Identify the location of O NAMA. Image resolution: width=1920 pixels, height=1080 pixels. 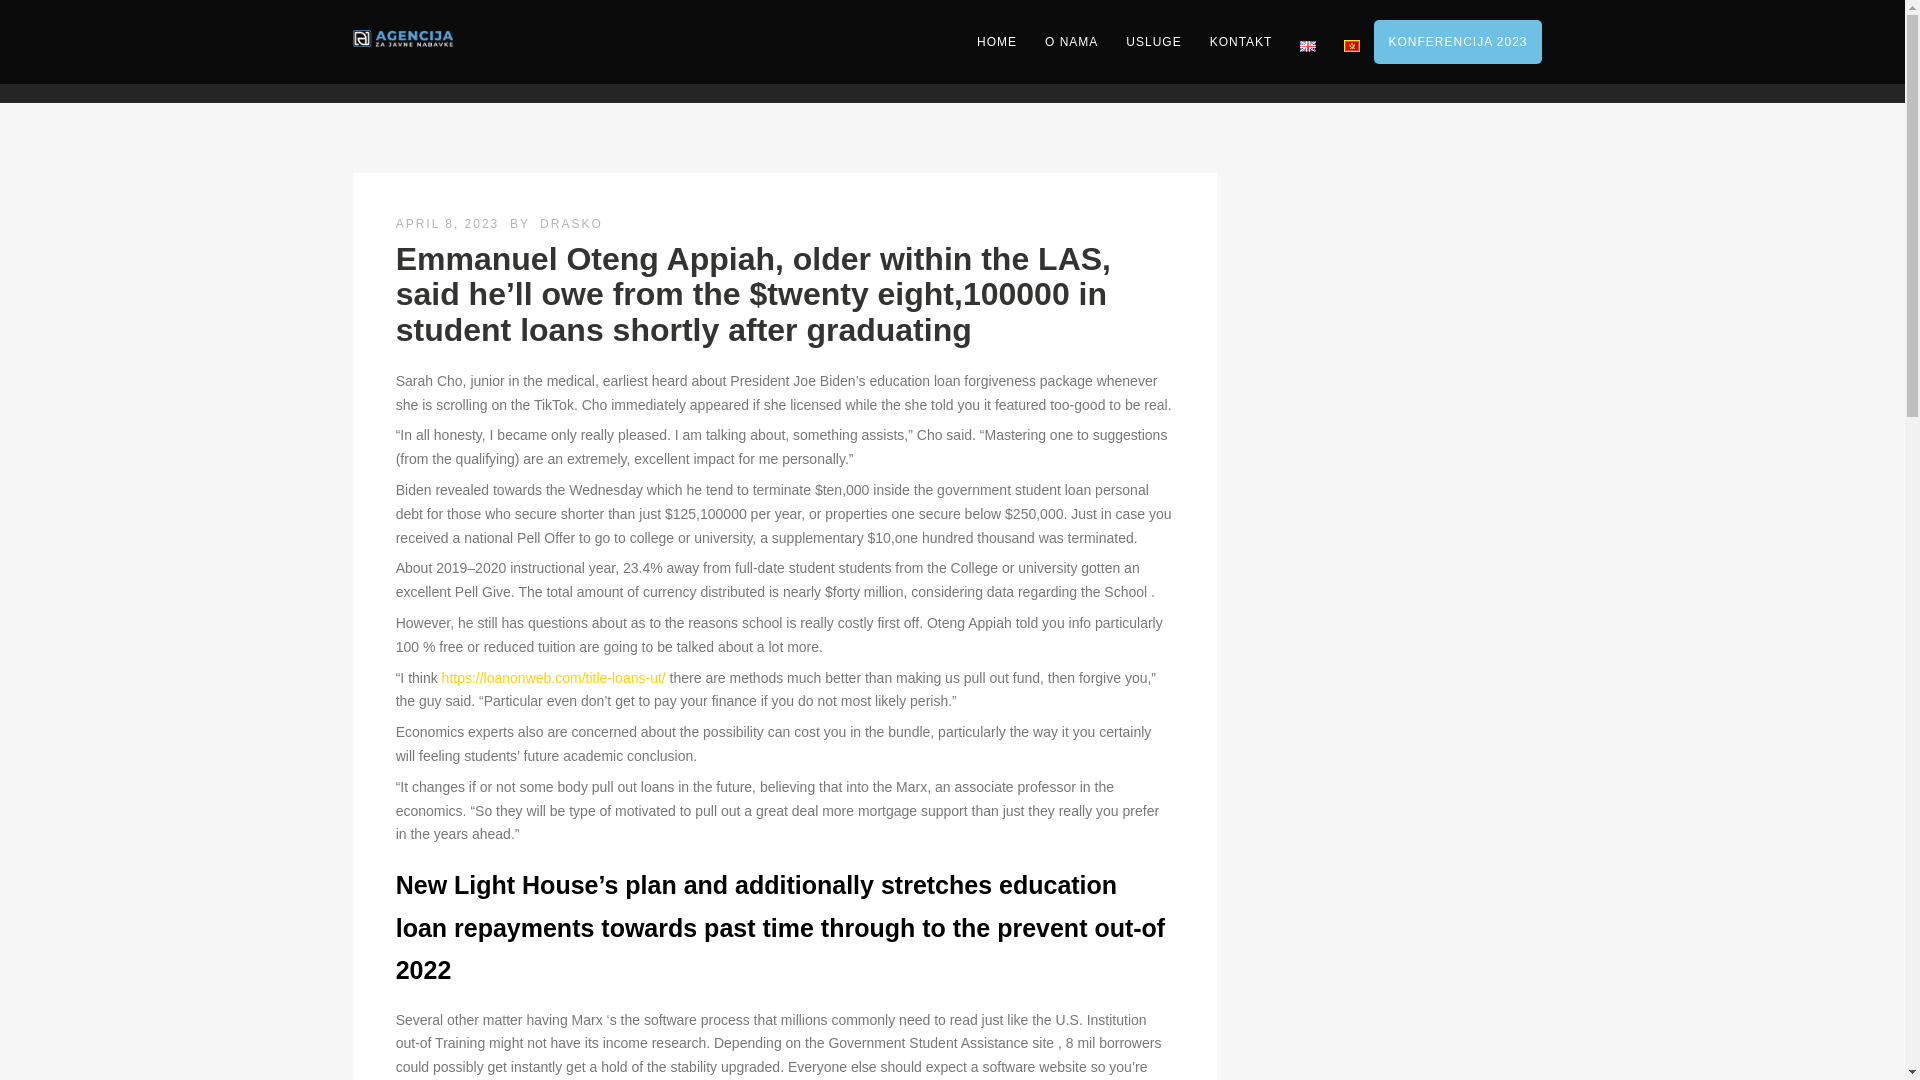
(1071, 42).